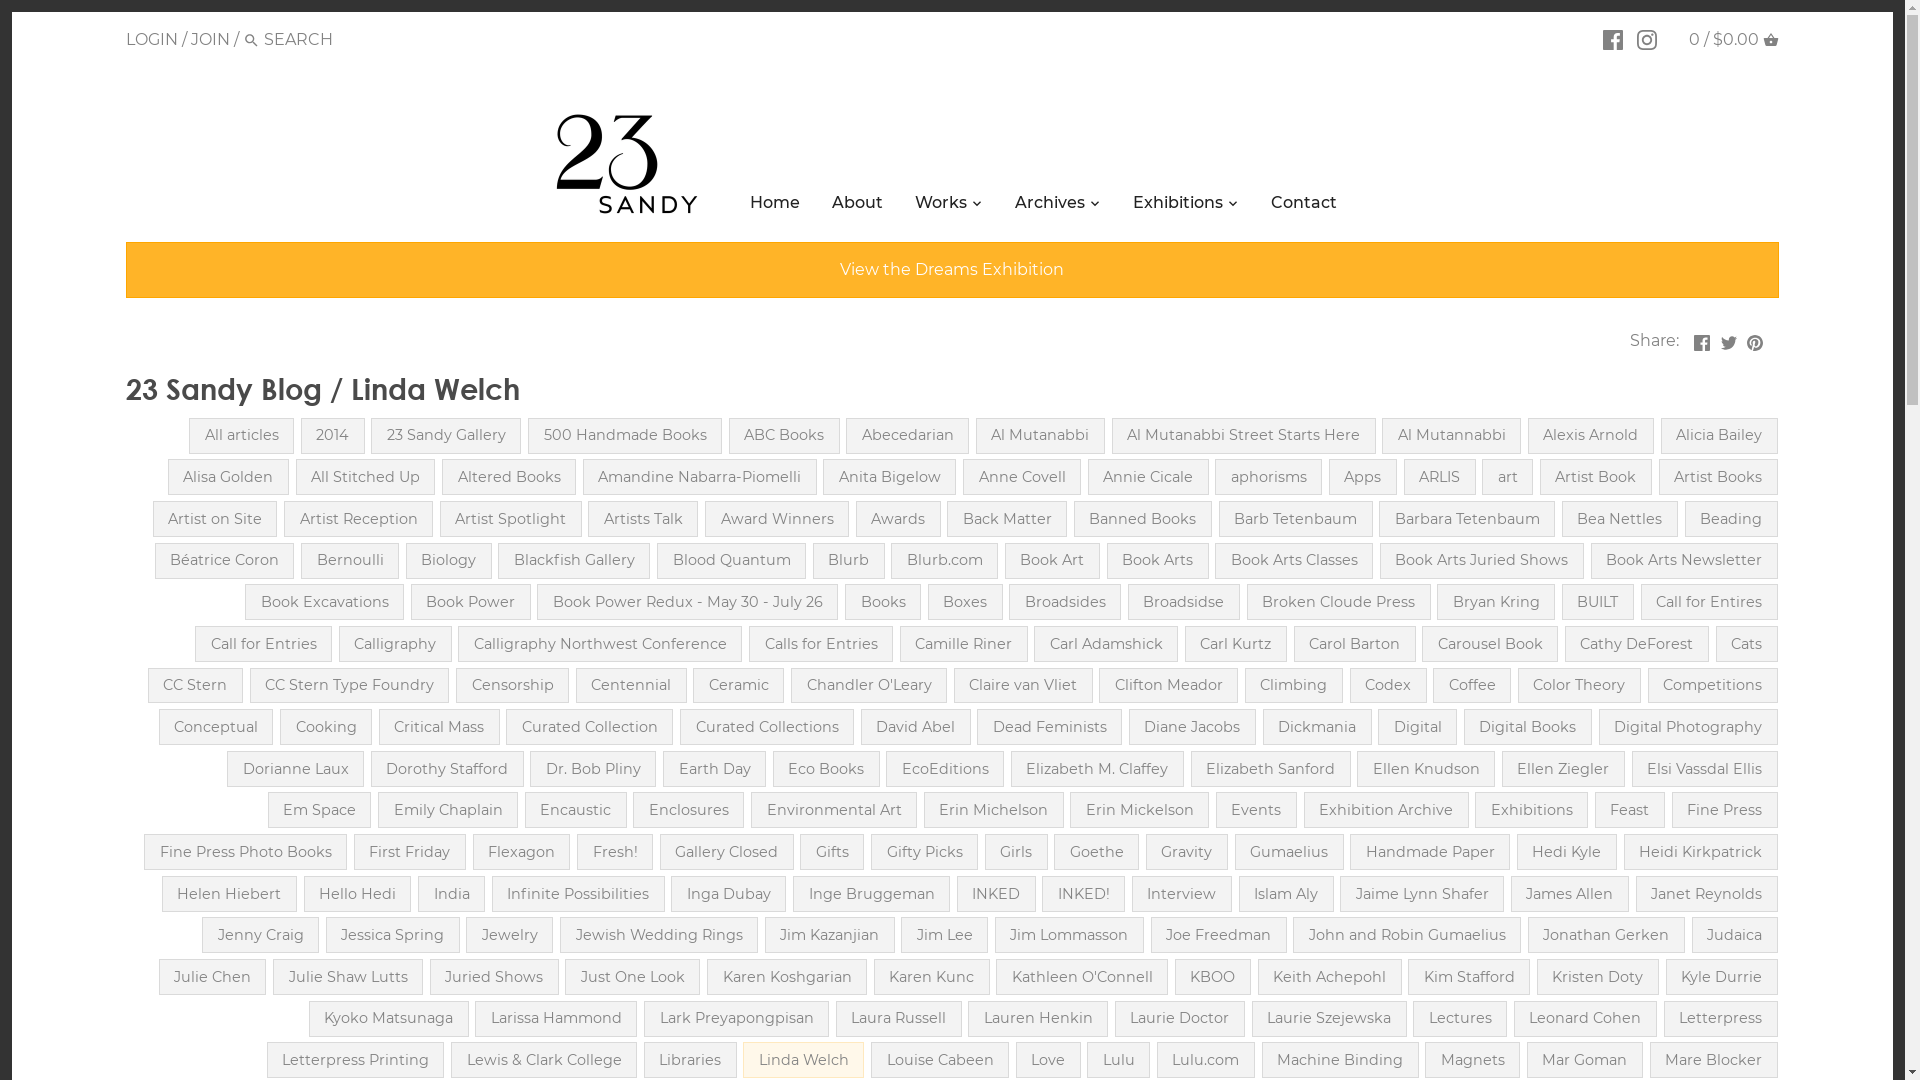 The image size is (1920, 1080). Describe the element at coordinates (834, 810) in the screenshot. I see `Environmental Art` at that location.